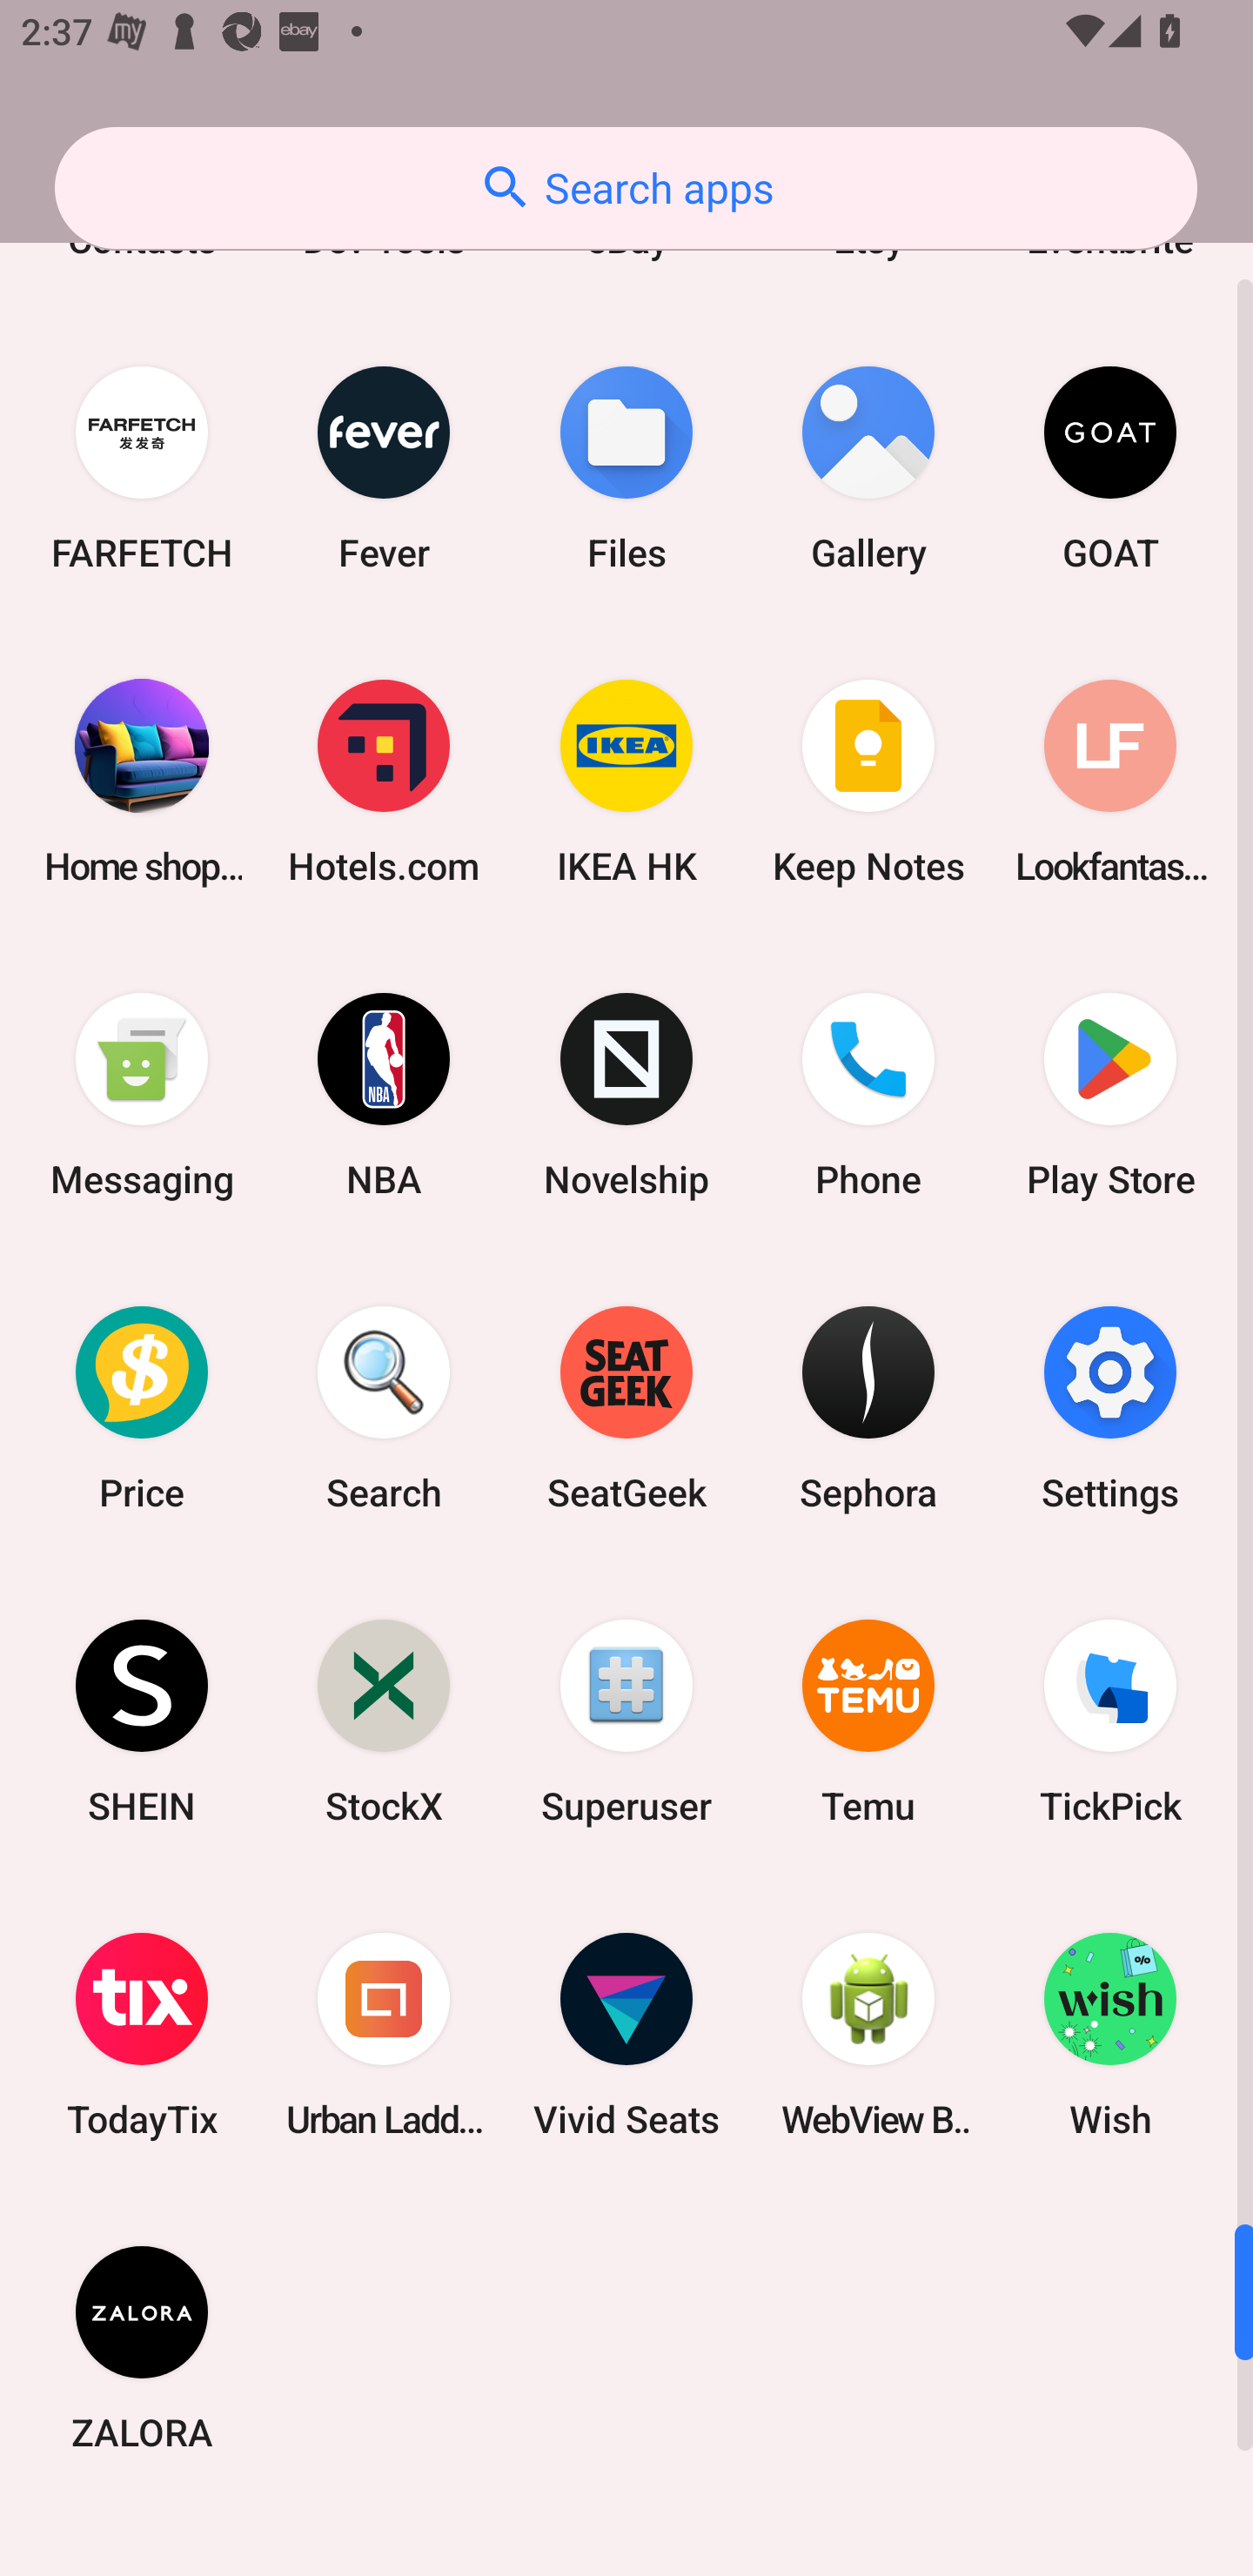  What do you see at coordinates (626, 1407) in the screenshot?
I see `SeatGeek` at bounding box center [626, 1407].